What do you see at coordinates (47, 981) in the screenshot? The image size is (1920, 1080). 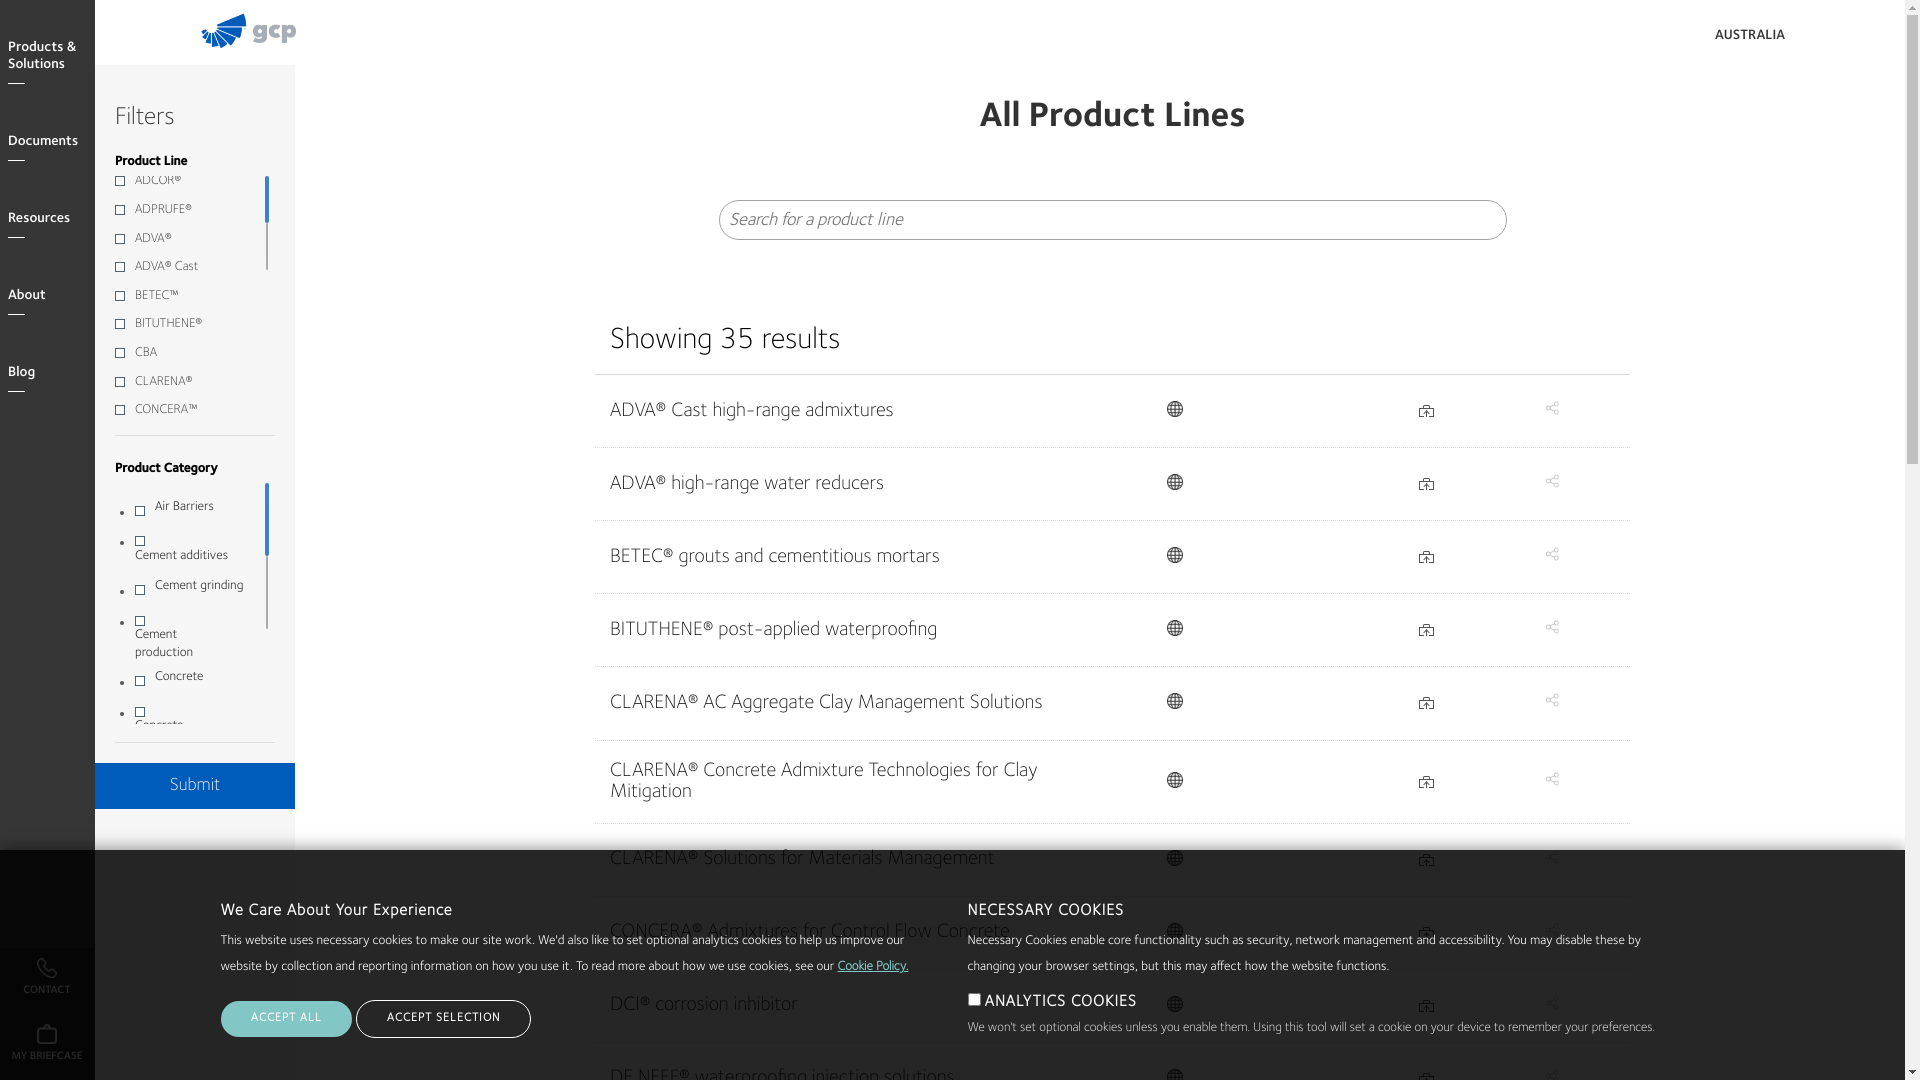 I see `CONTACT` at bounding box center [47, 981].